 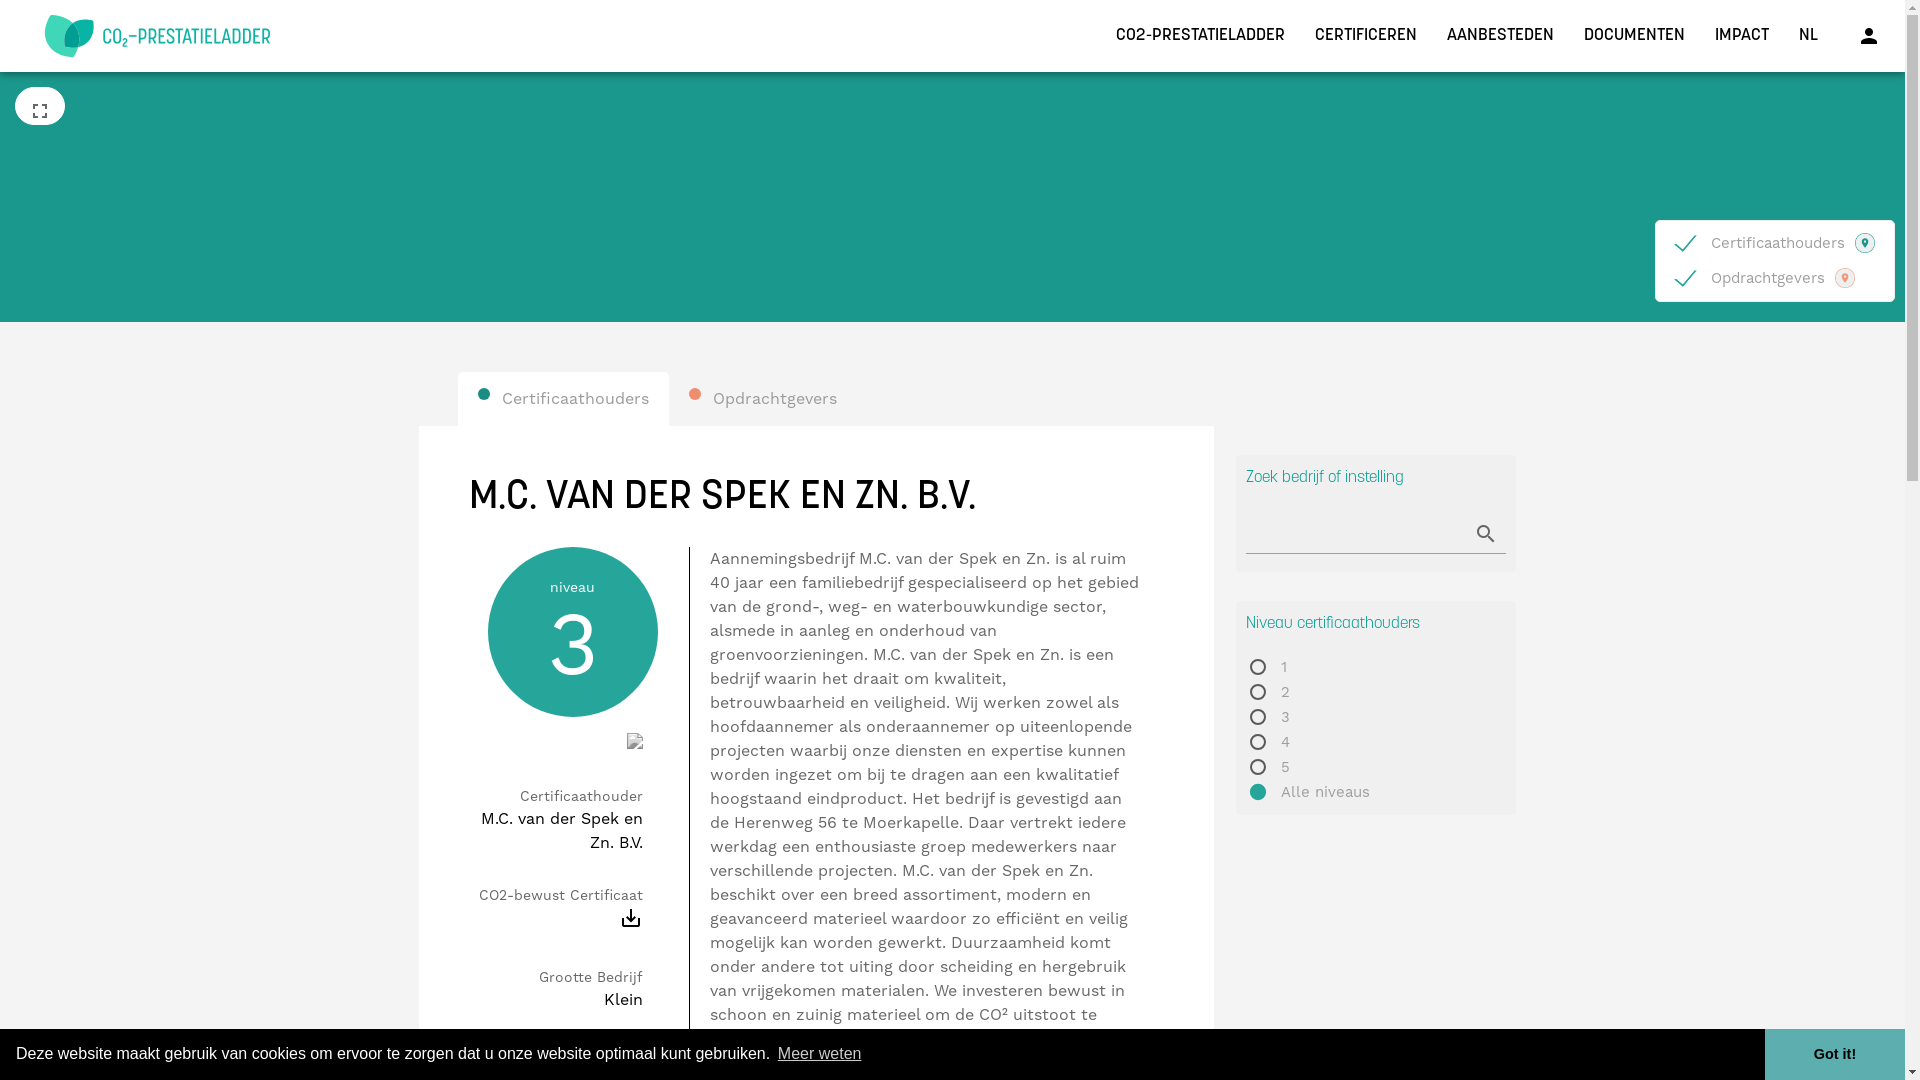 I want to click on on, so click(x=1682, y=272).